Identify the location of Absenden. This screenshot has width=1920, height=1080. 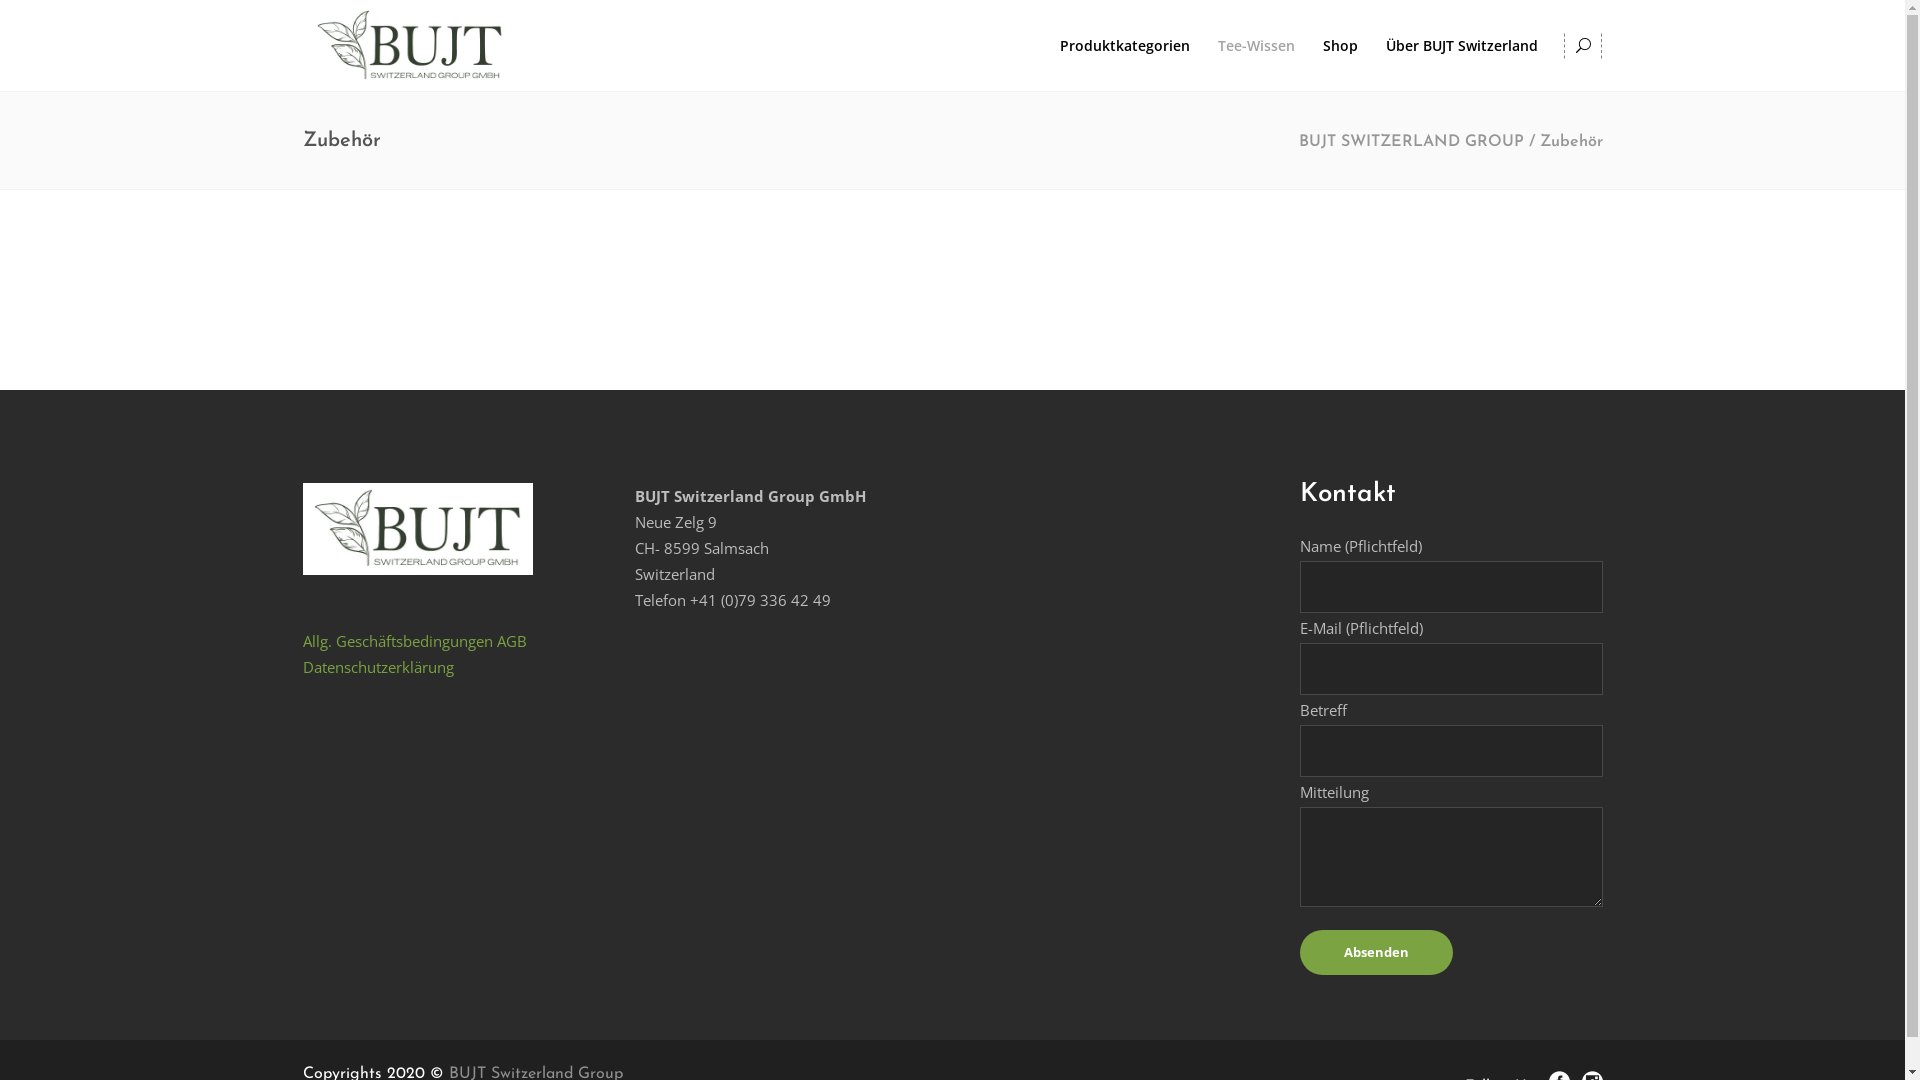
(1376, 952).